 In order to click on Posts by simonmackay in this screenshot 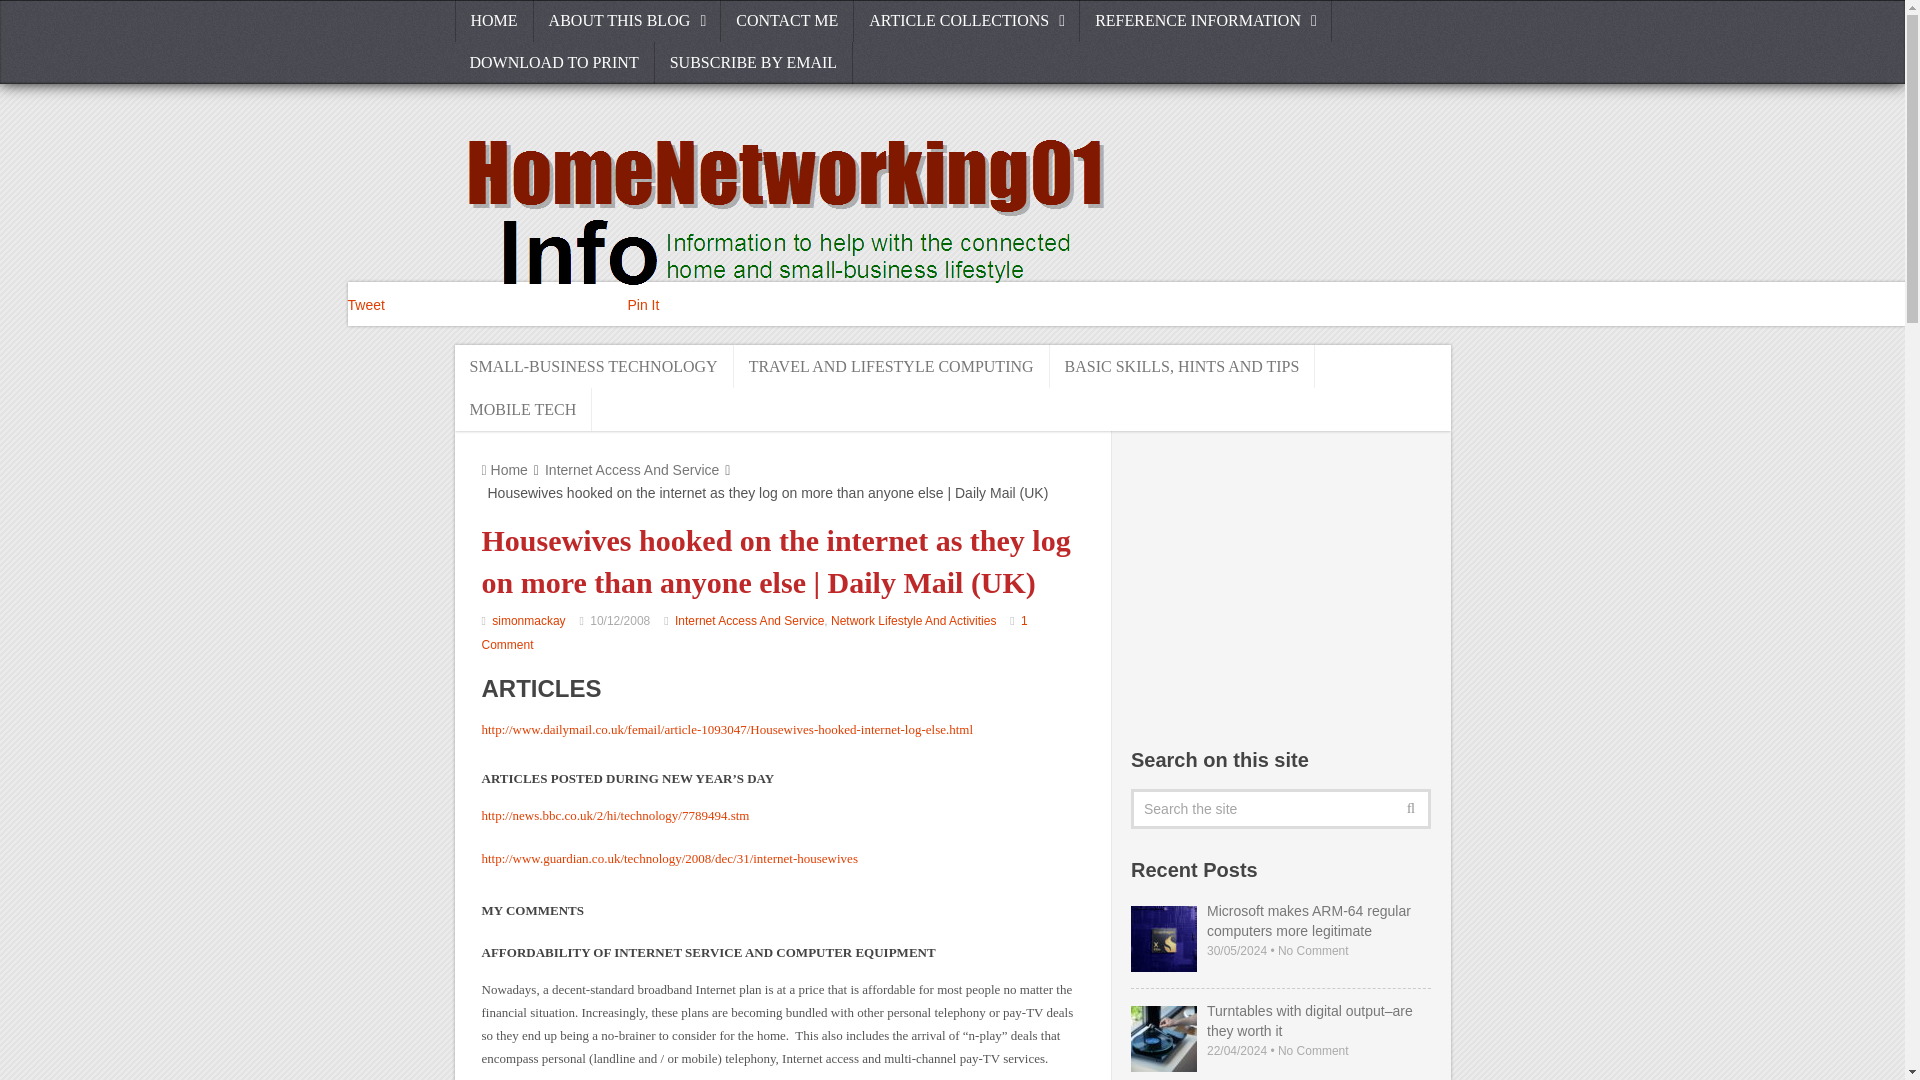, I will do `click(528, 620)`.